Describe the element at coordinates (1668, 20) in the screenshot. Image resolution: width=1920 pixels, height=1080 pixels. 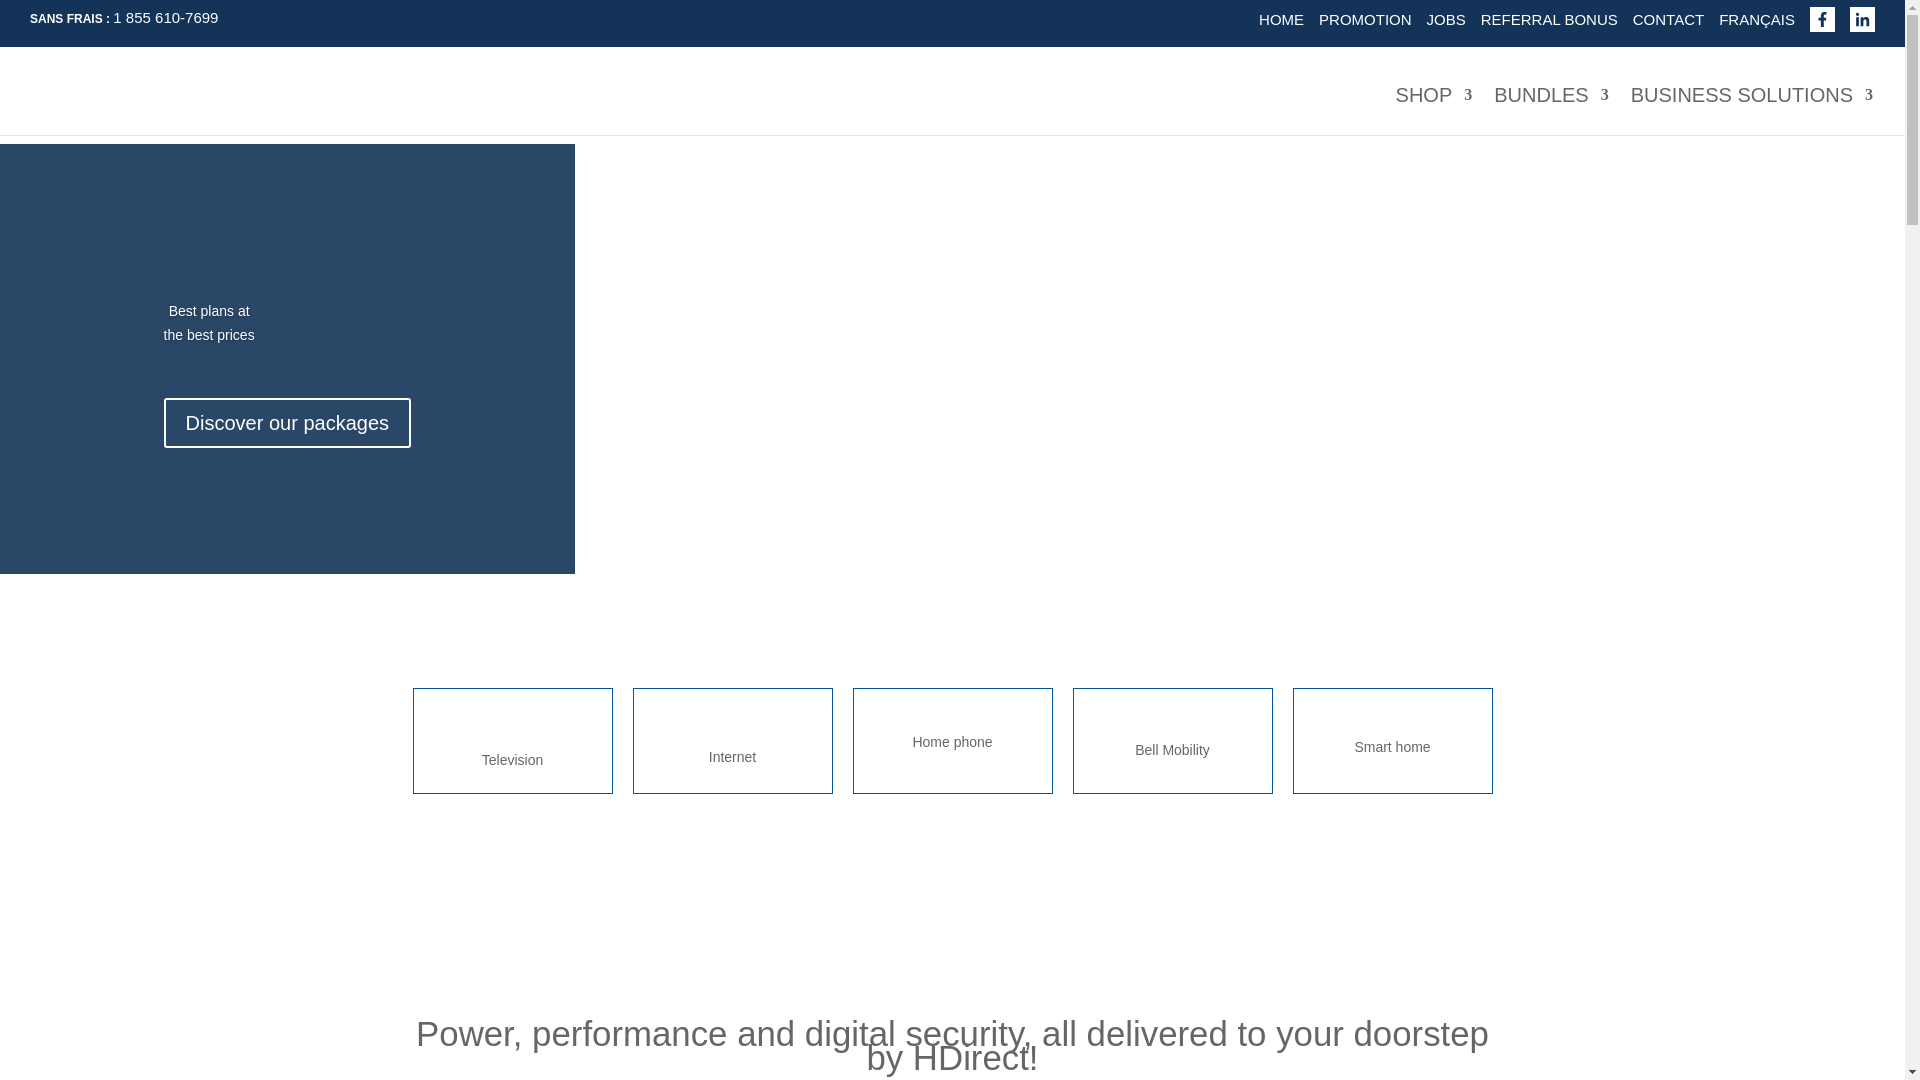
I see `CONTACT` at that location.